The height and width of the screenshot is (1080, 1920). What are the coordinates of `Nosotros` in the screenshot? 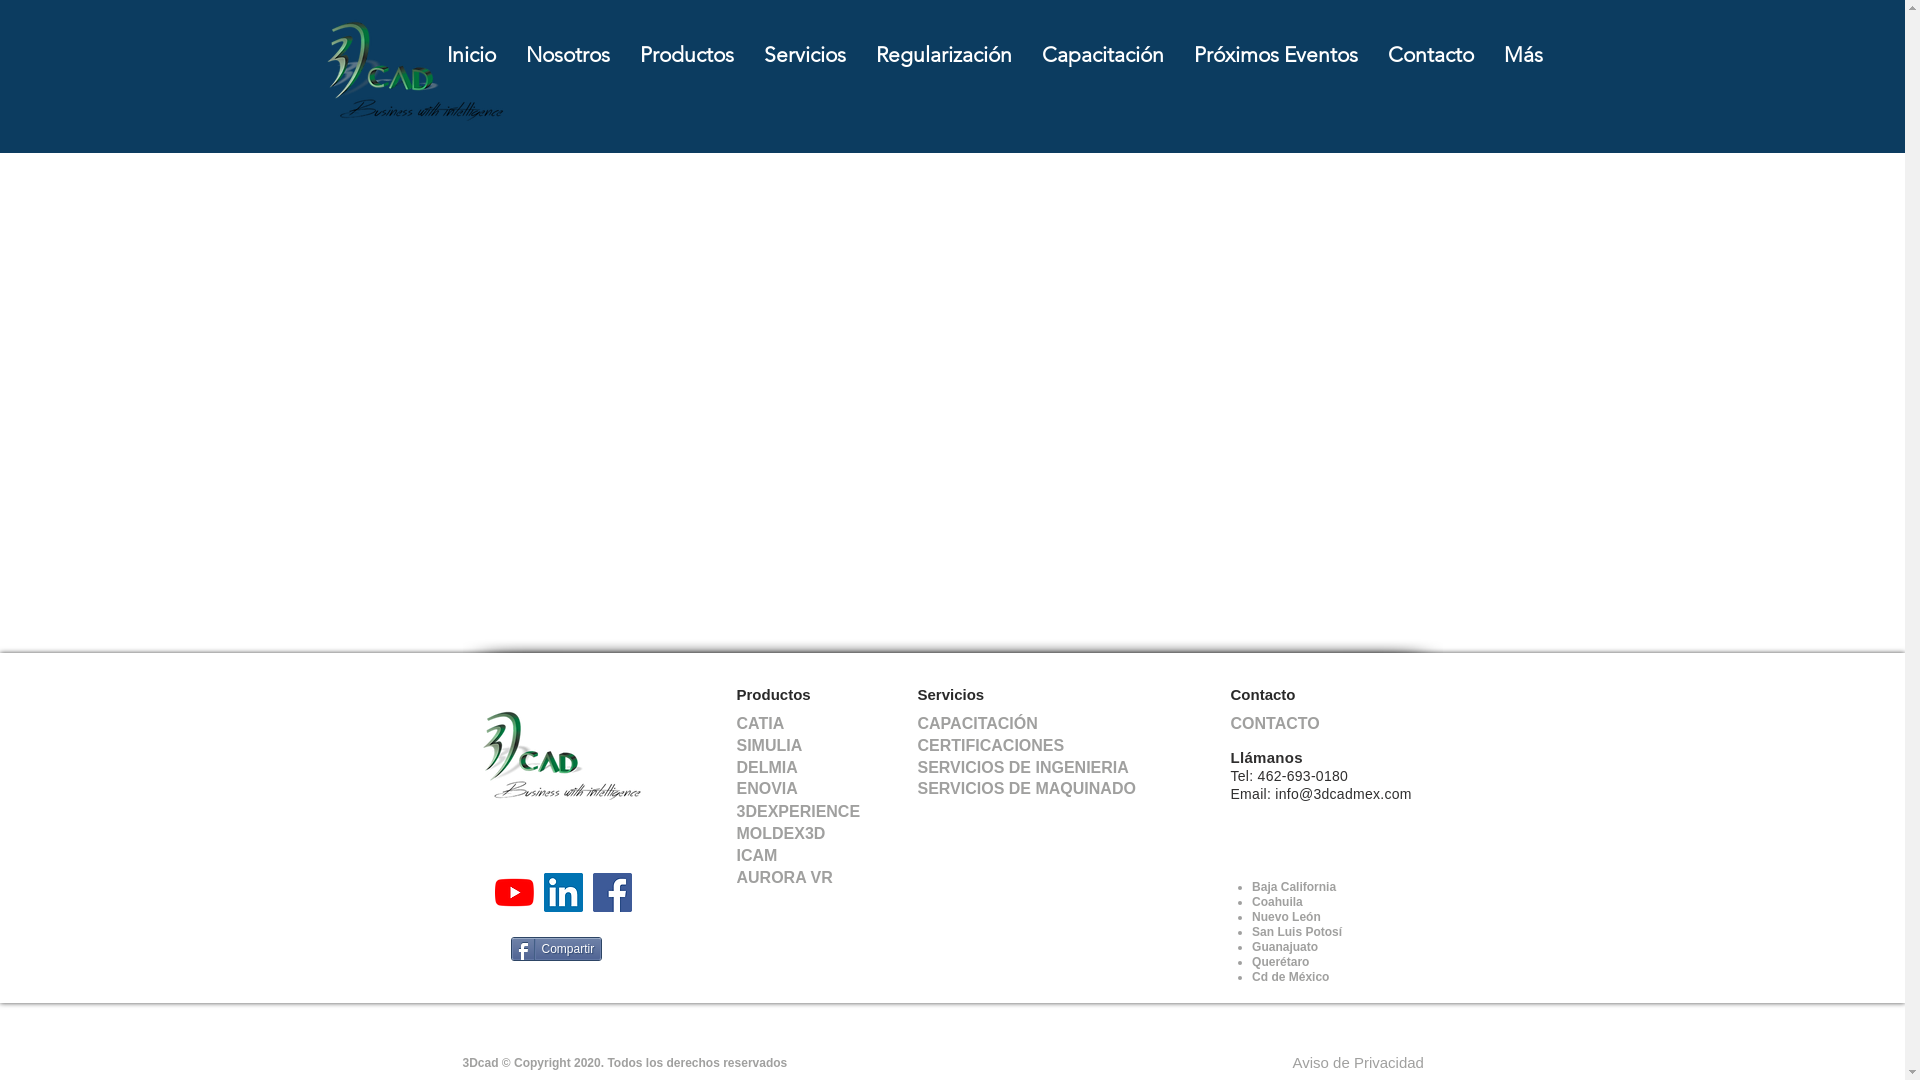 It's located at (567, 54).